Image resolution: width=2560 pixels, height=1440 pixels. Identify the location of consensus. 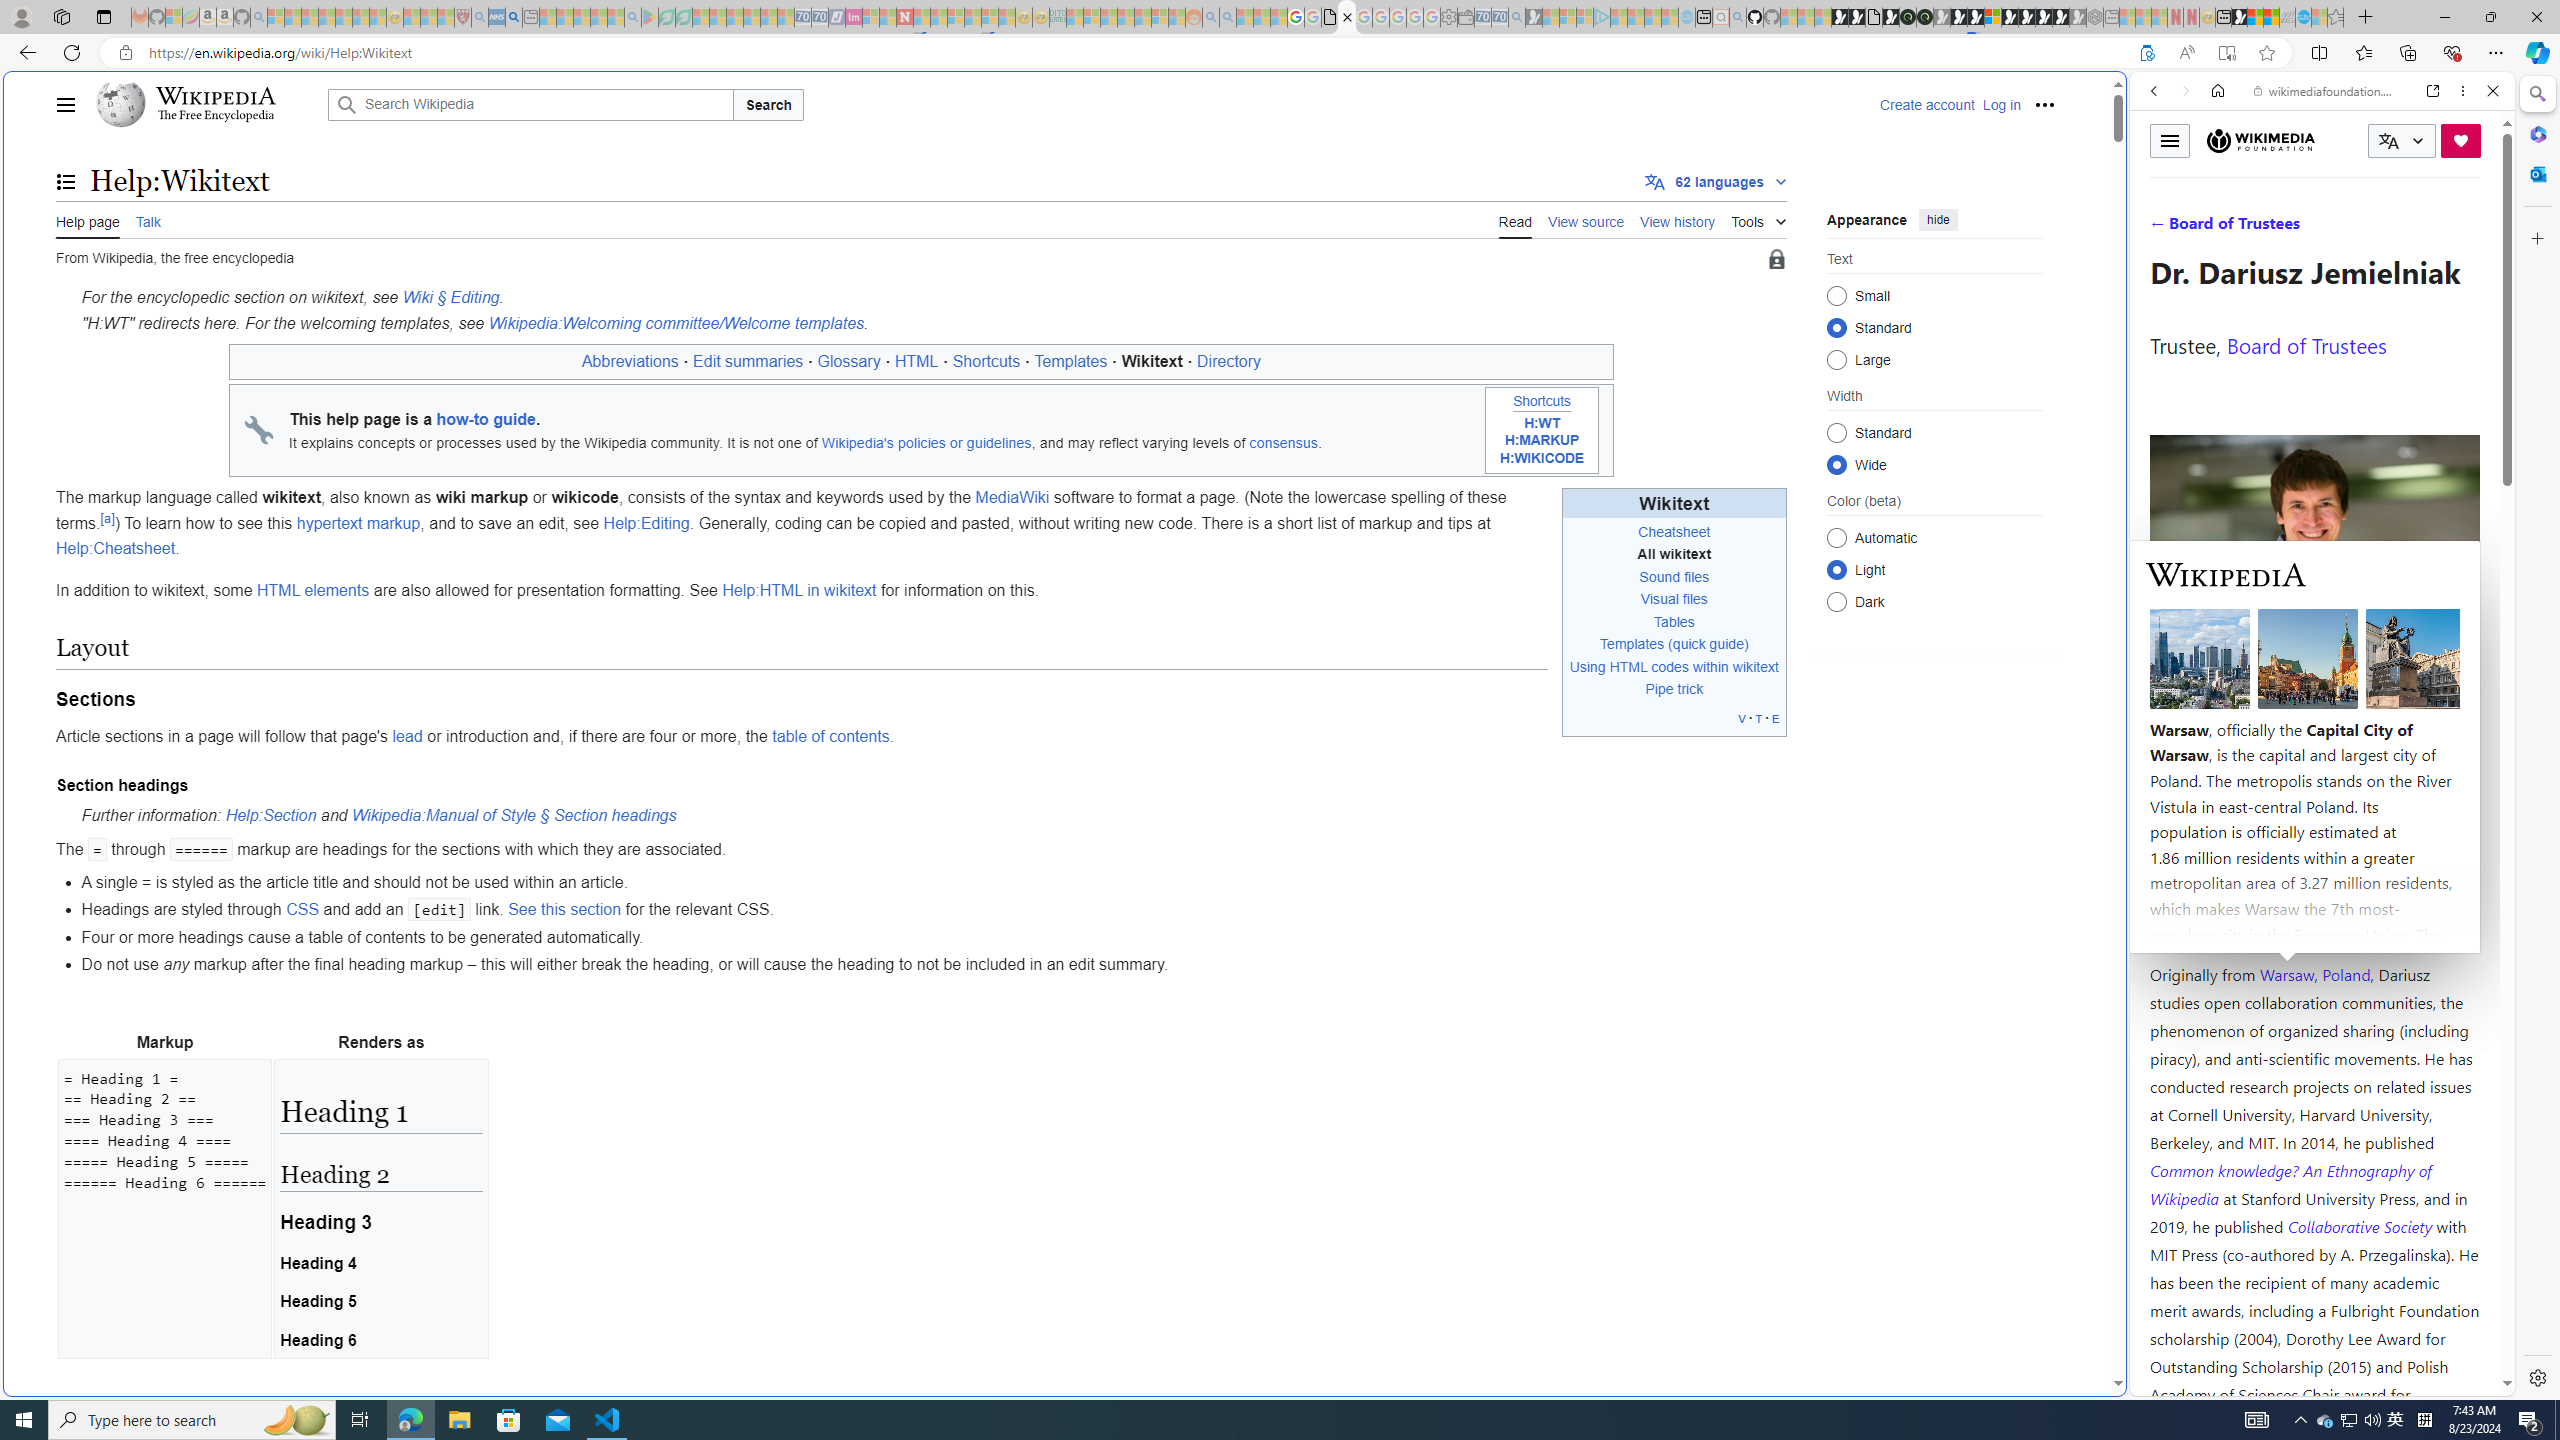
(1284, 443).